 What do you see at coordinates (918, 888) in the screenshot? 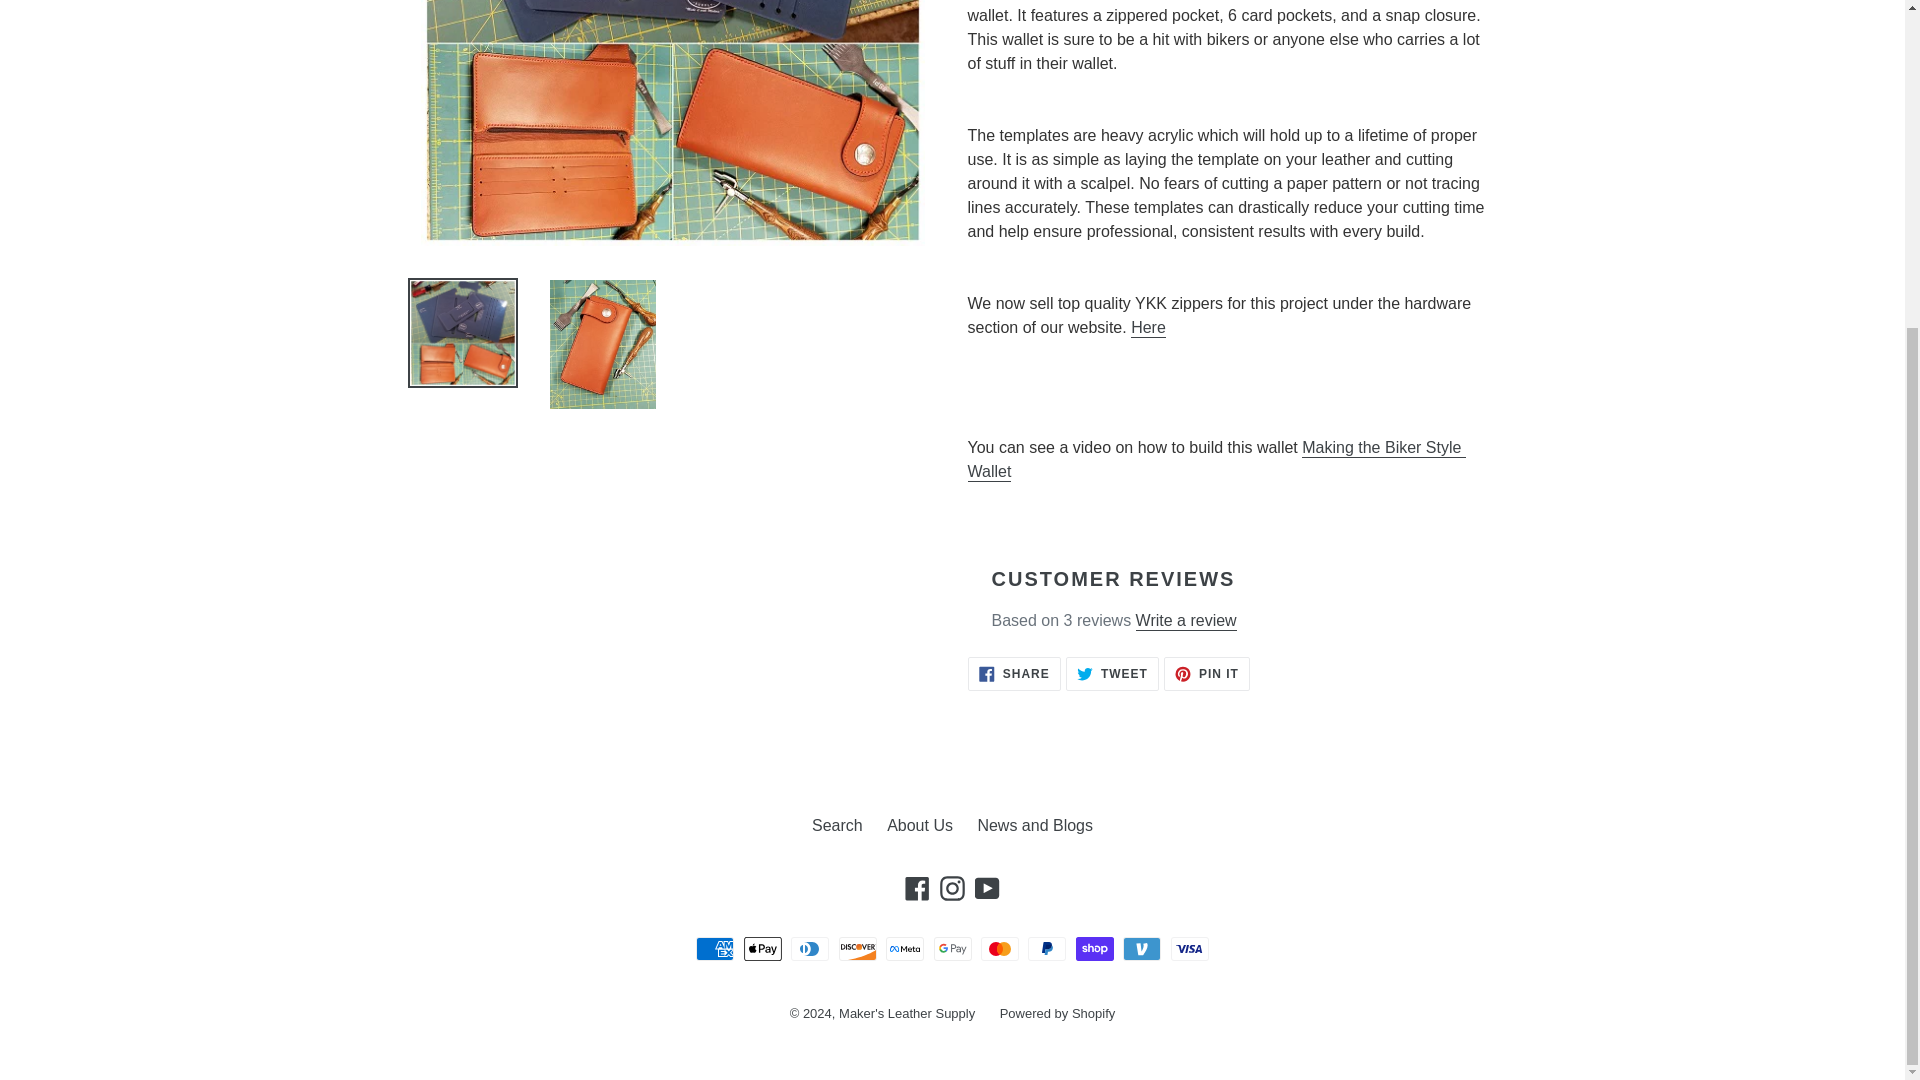
I see `Here` at bounding box center [918, 888].